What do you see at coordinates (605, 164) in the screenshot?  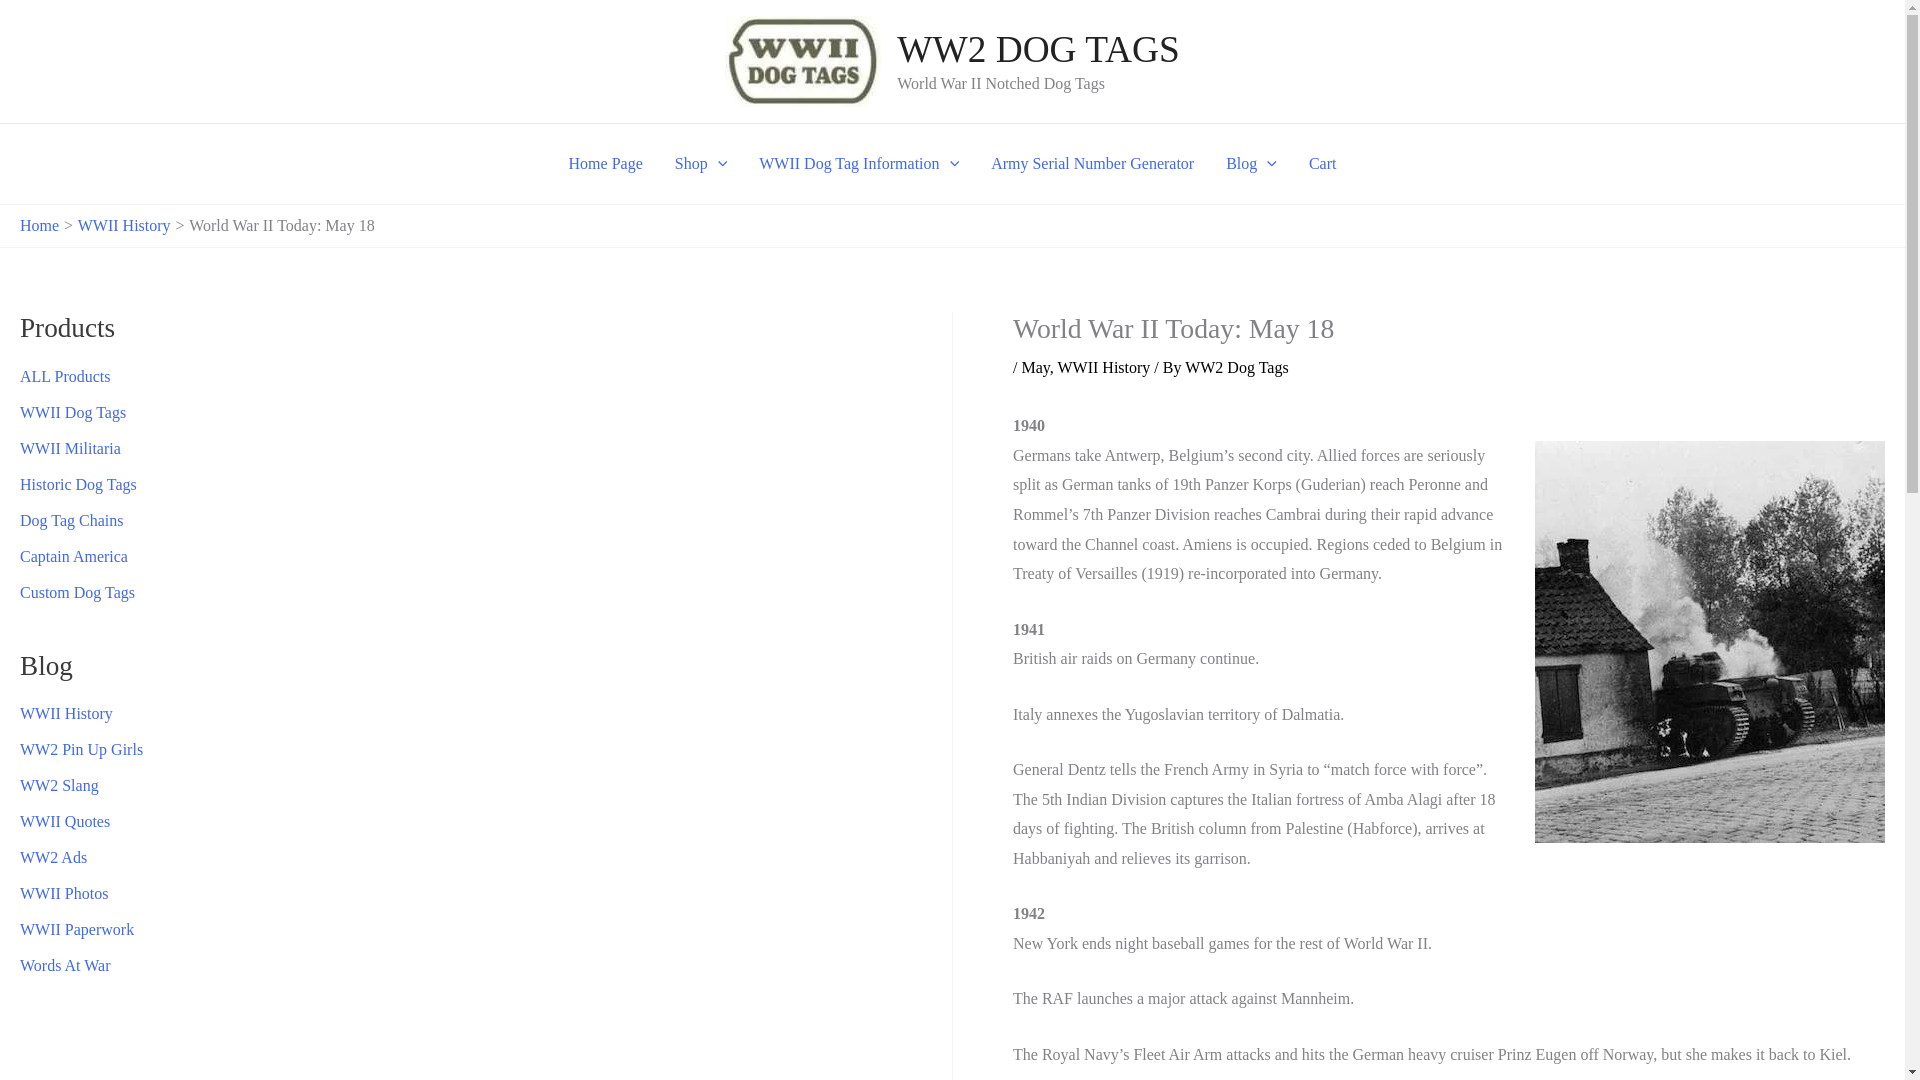 I see `Home Page` at bounding box center [605, 164].